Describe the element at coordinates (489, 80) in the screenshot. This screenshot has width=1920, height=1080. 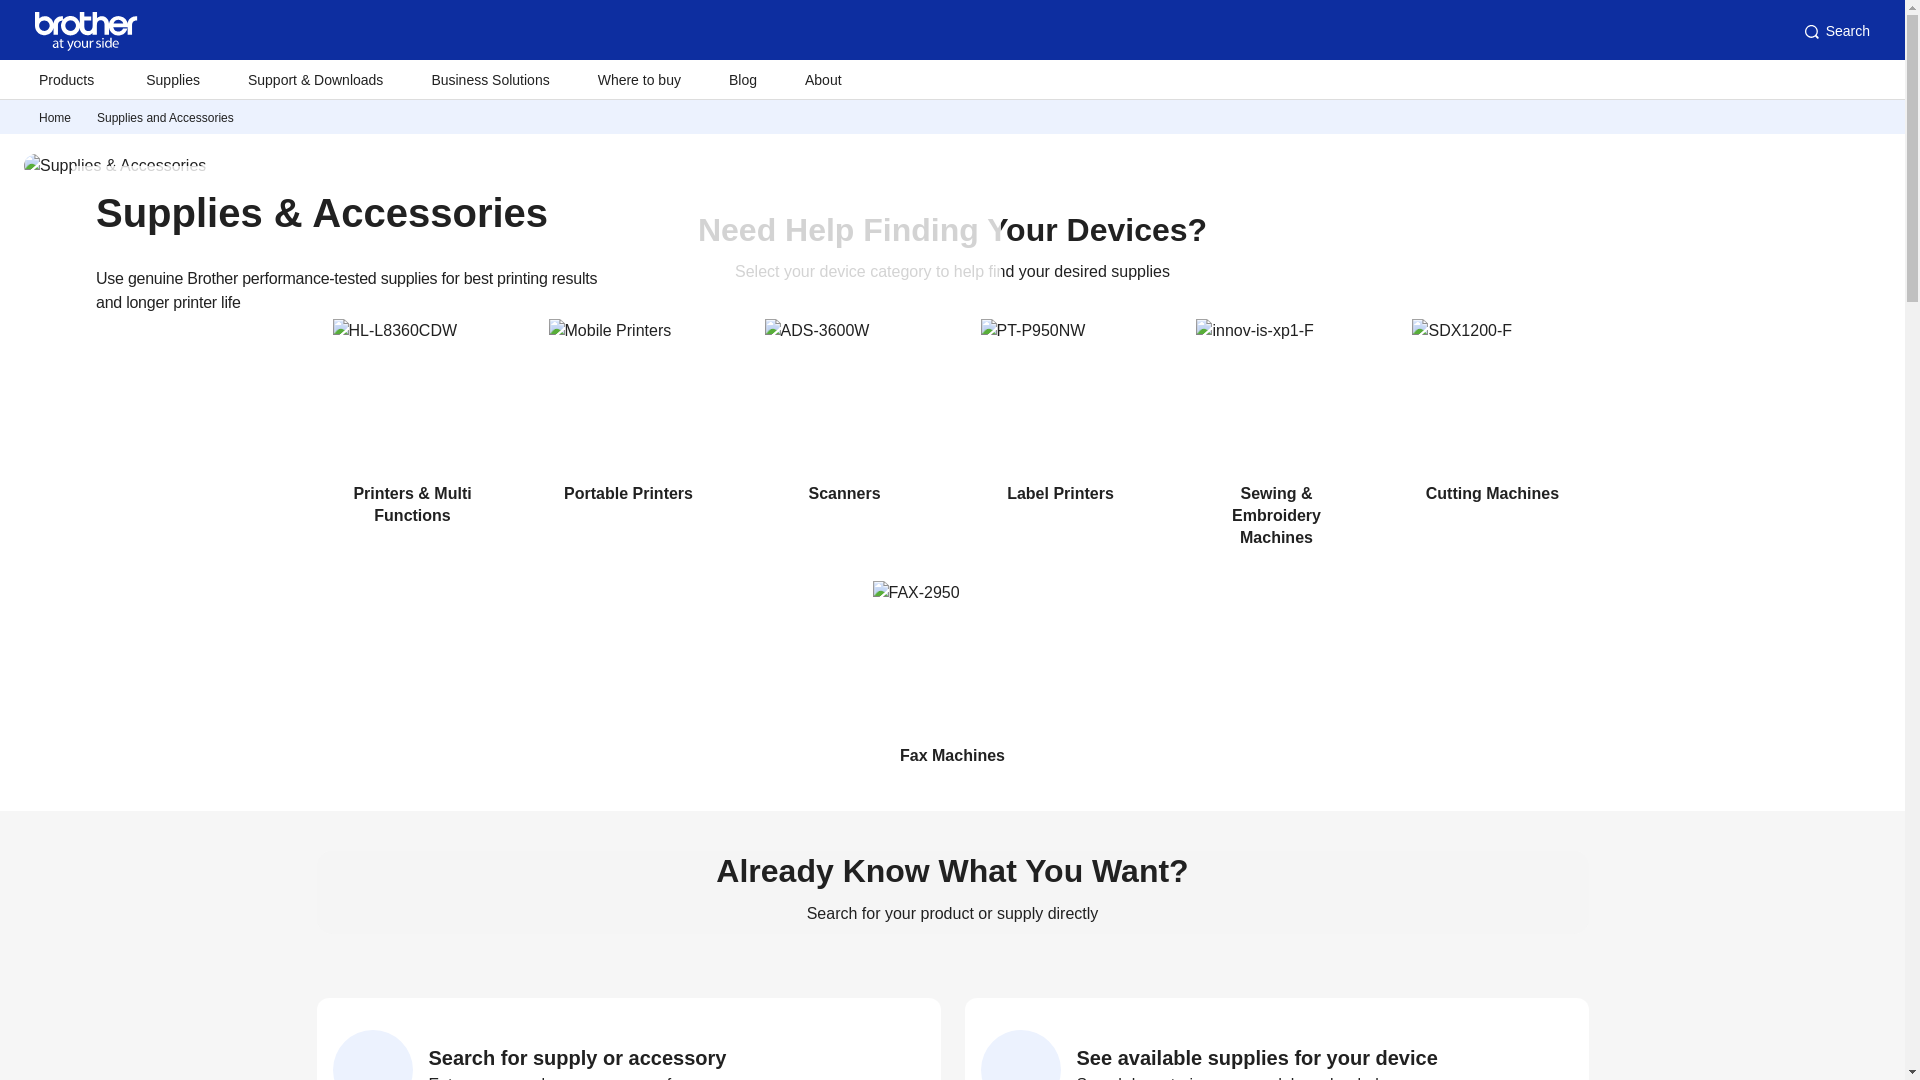
I see `Business Solutions` at that location.